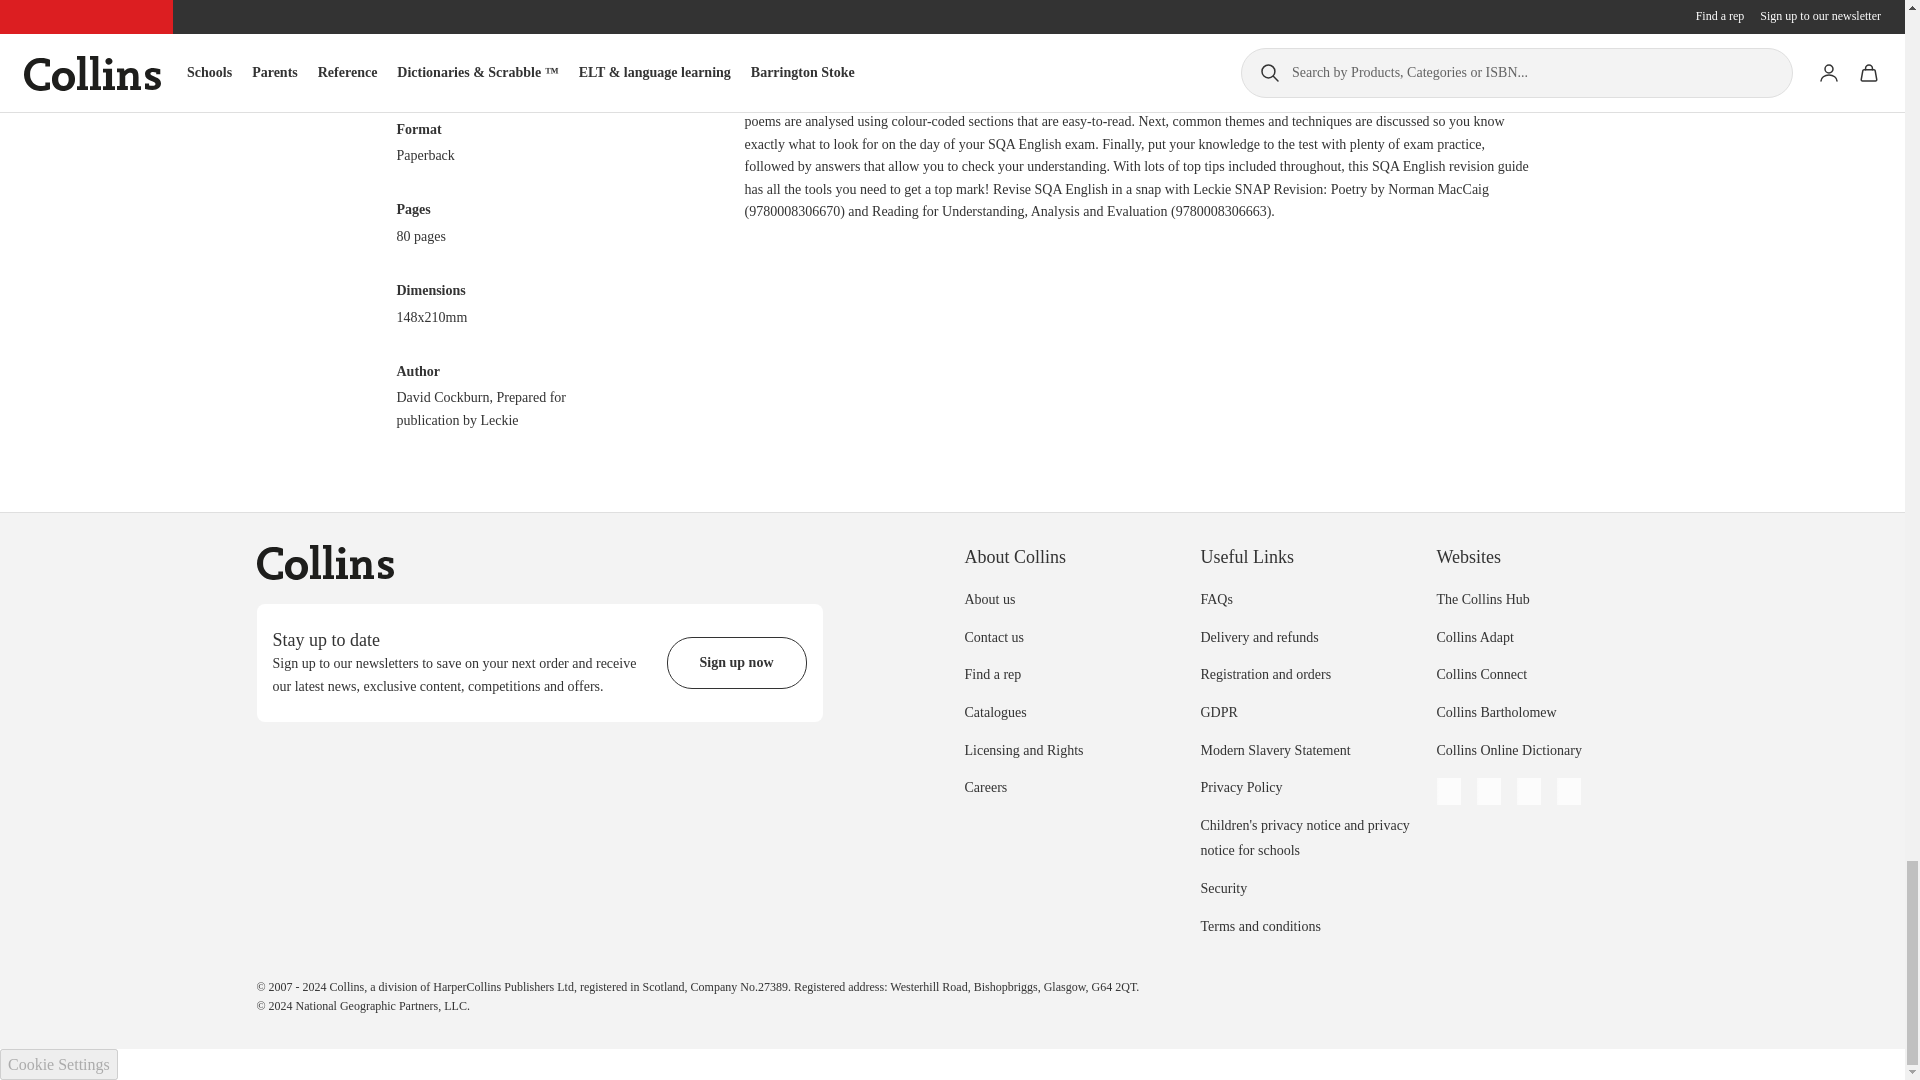 This screenshot has height=1080, width=1920. What do you see at coordinates (1022, 750) in the screenshot?
I see `Licensing and Rights` at bounding box center [1022, 750].